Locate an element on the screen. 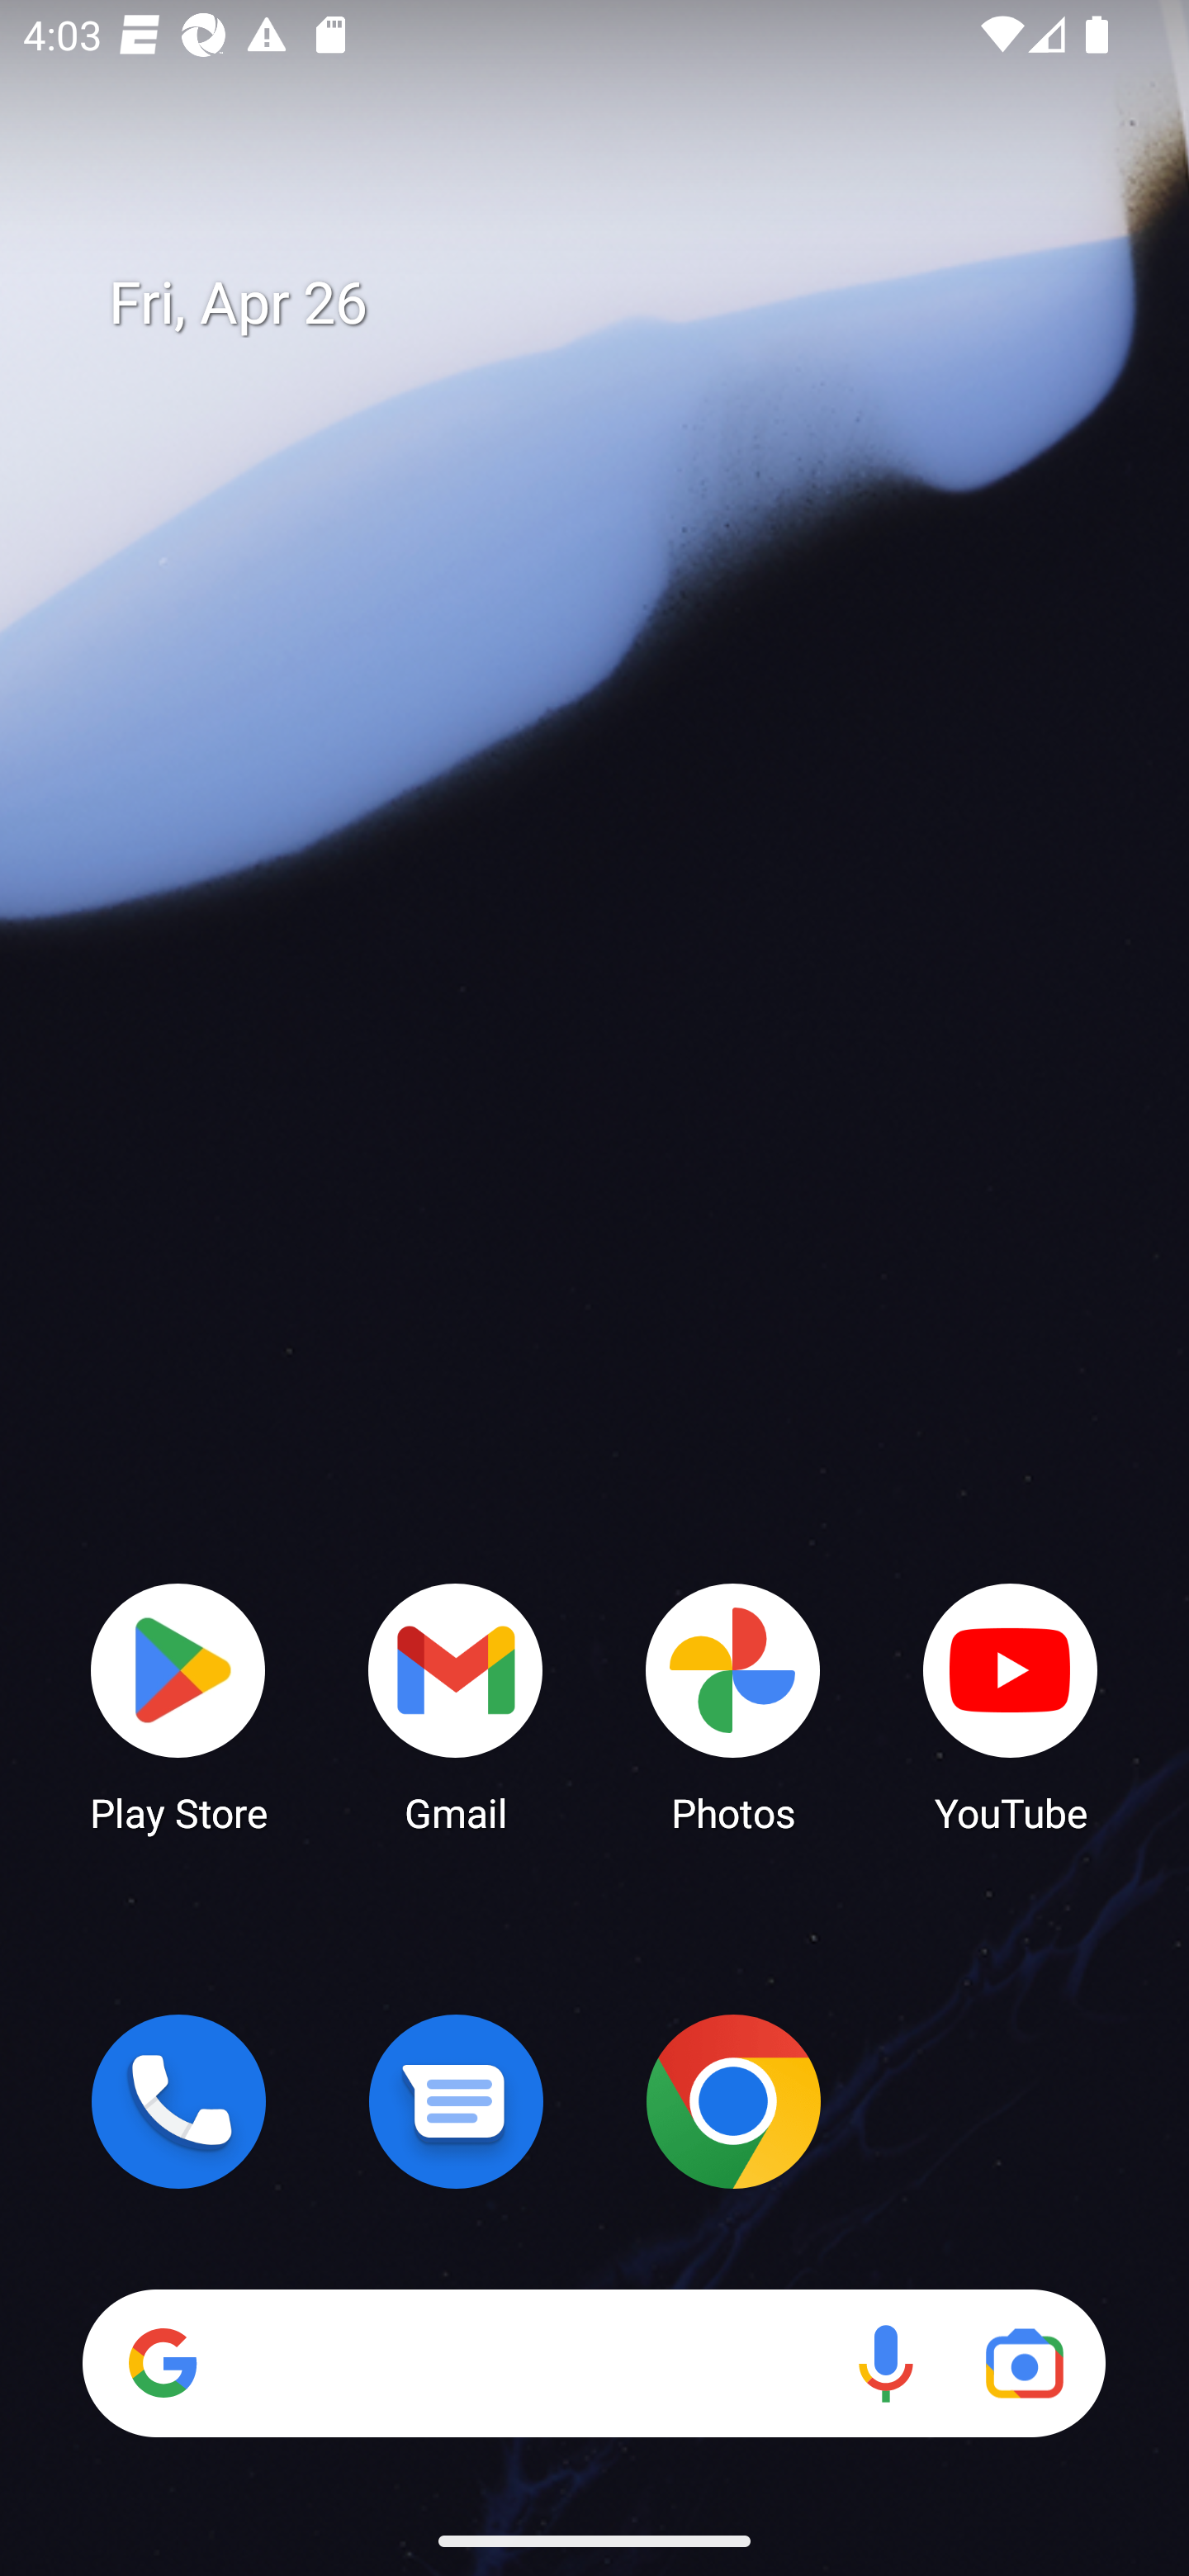  Phone is located at coordinates (178, 2101).